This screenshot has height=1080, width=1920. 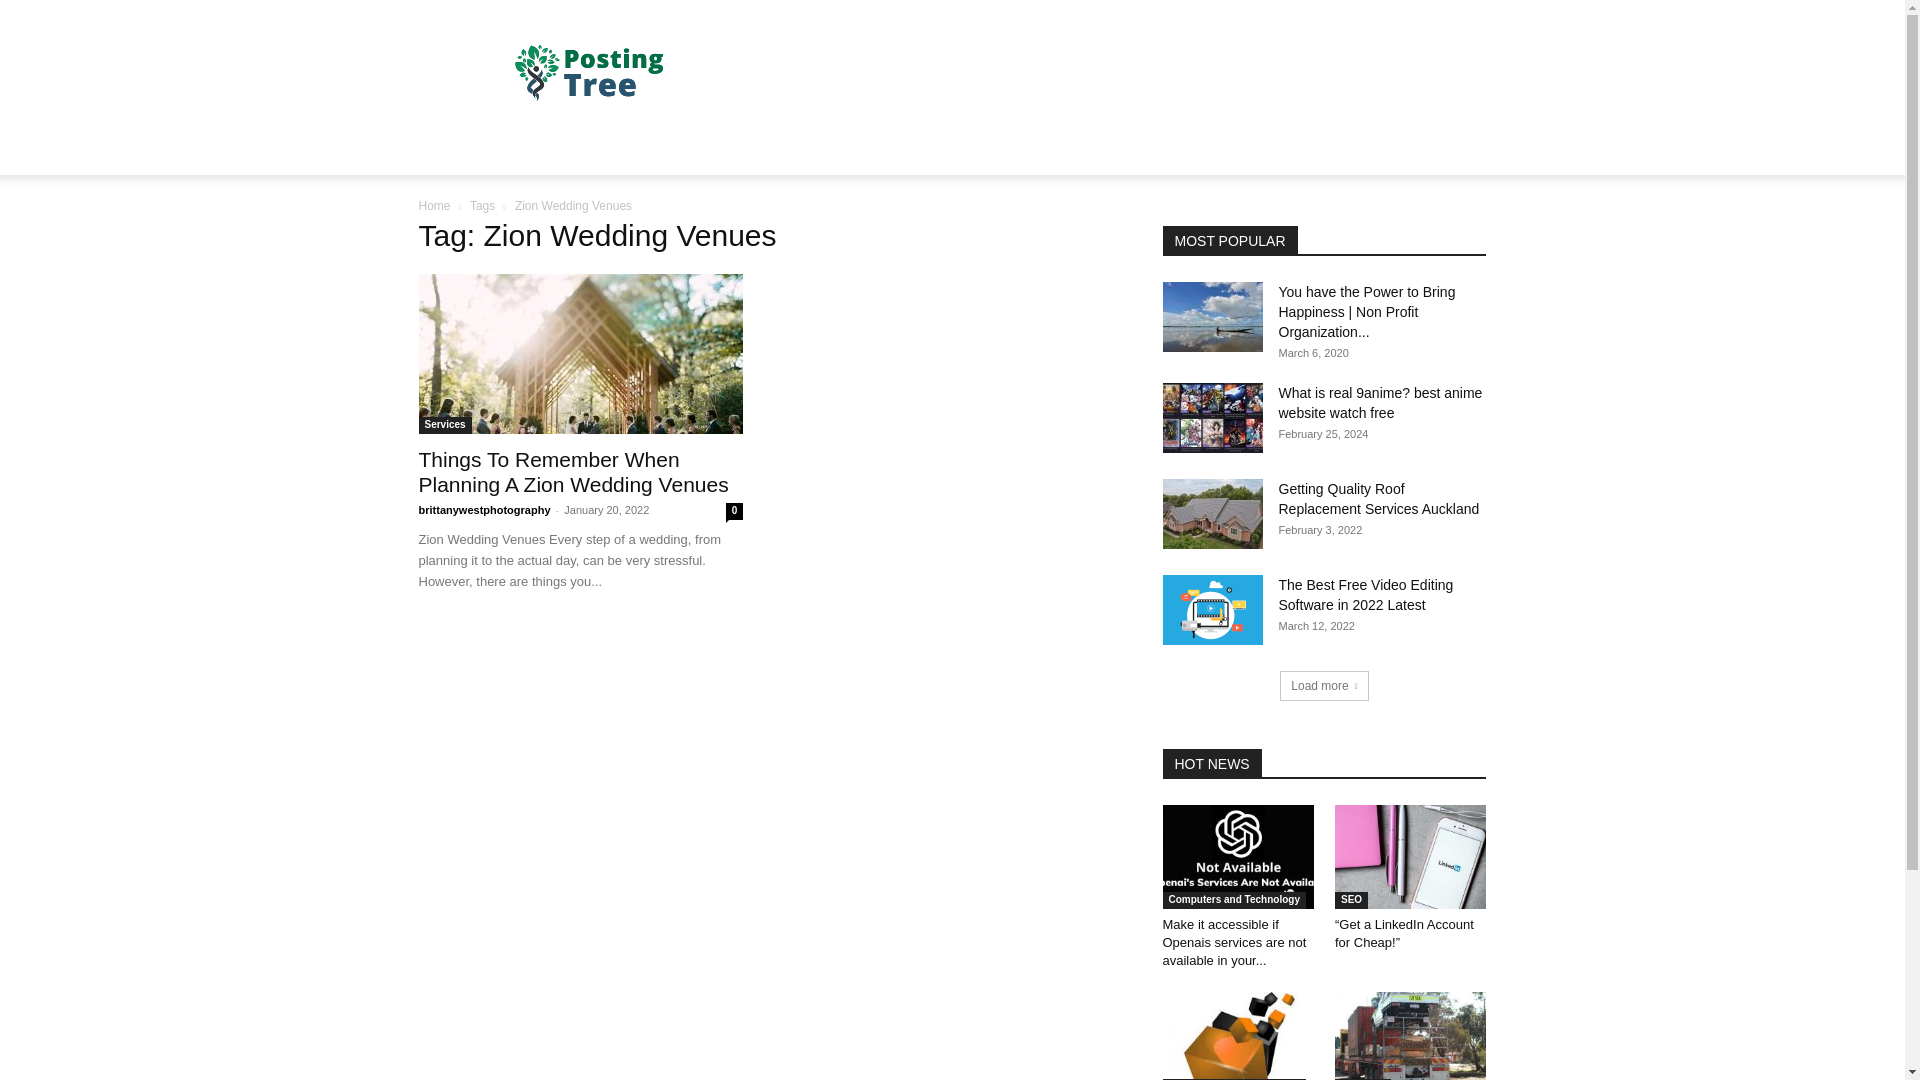 I want to click on What is real 9anime? best anime website watch free, so click(x=1380, y=402).